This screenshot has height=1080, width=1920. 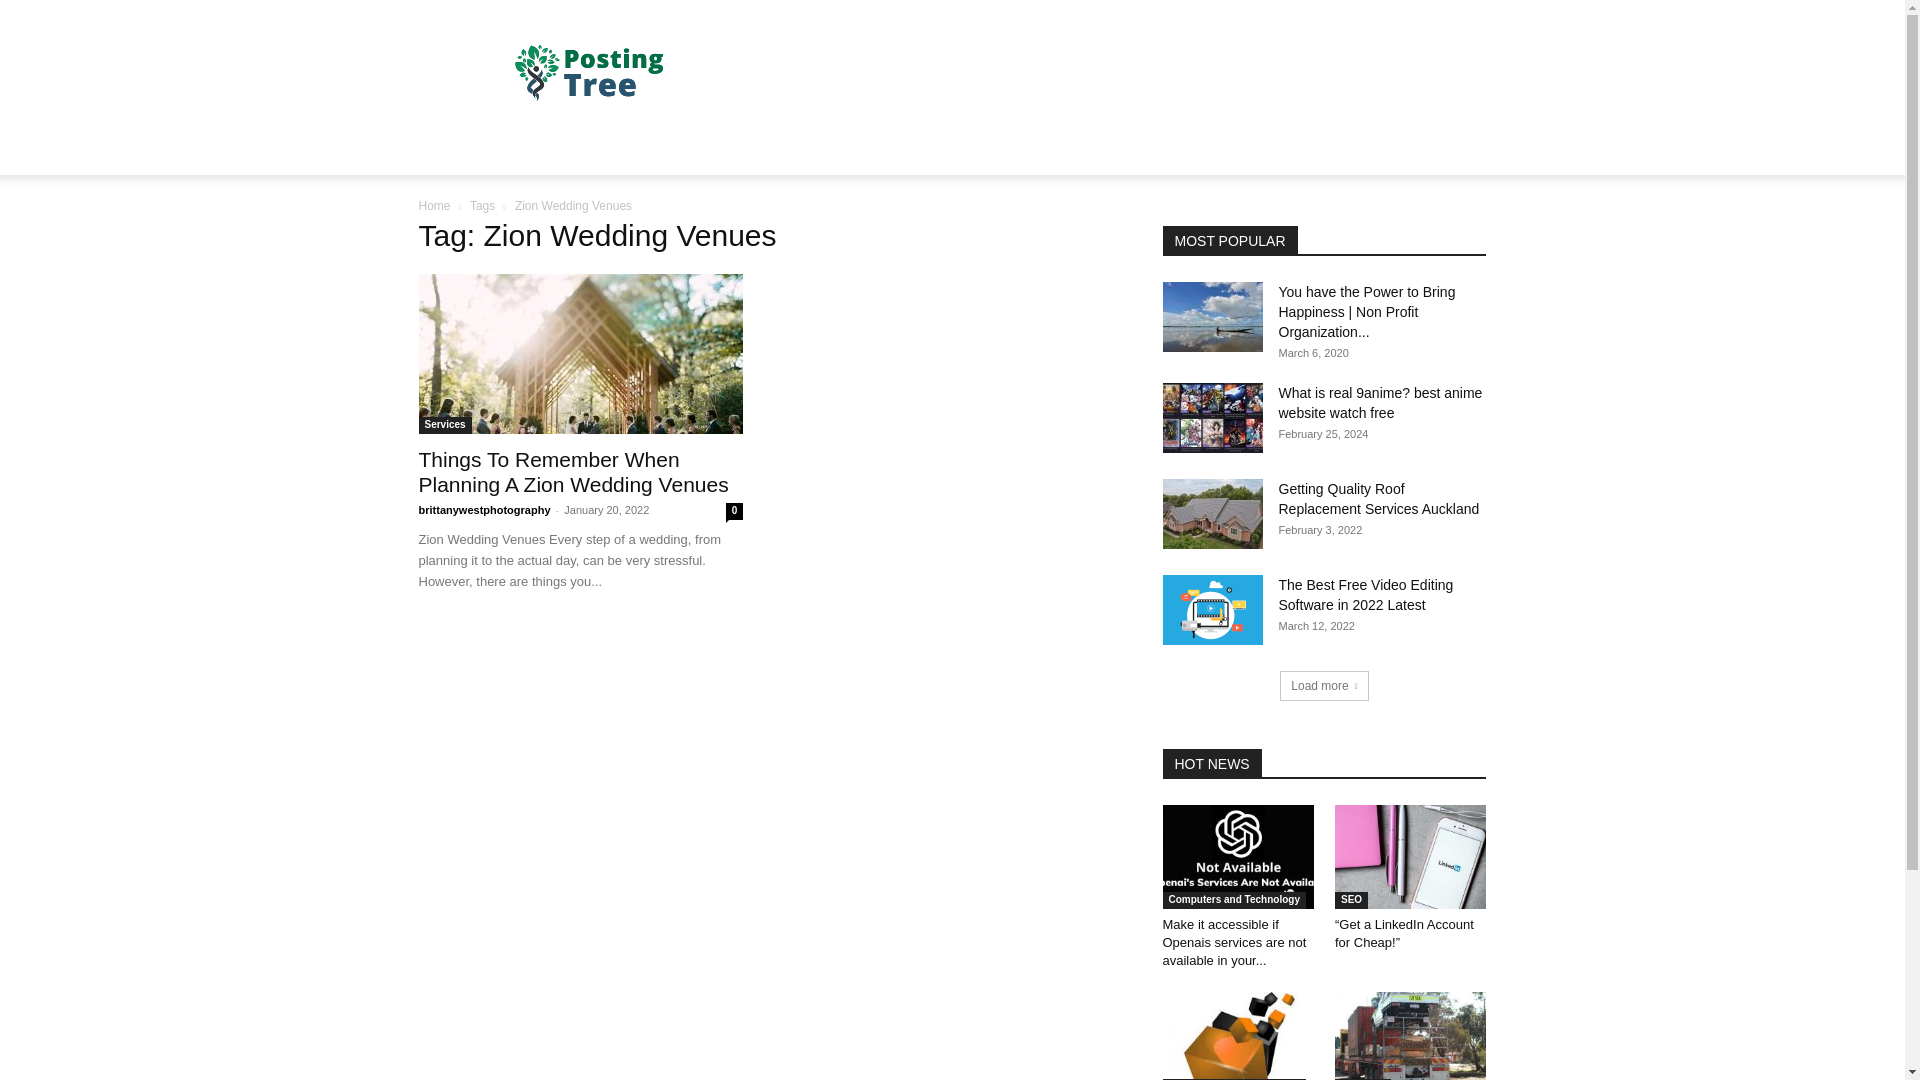 I want to click on What is real 9anime? best anime website watch free, so click(x=1380, y=402).